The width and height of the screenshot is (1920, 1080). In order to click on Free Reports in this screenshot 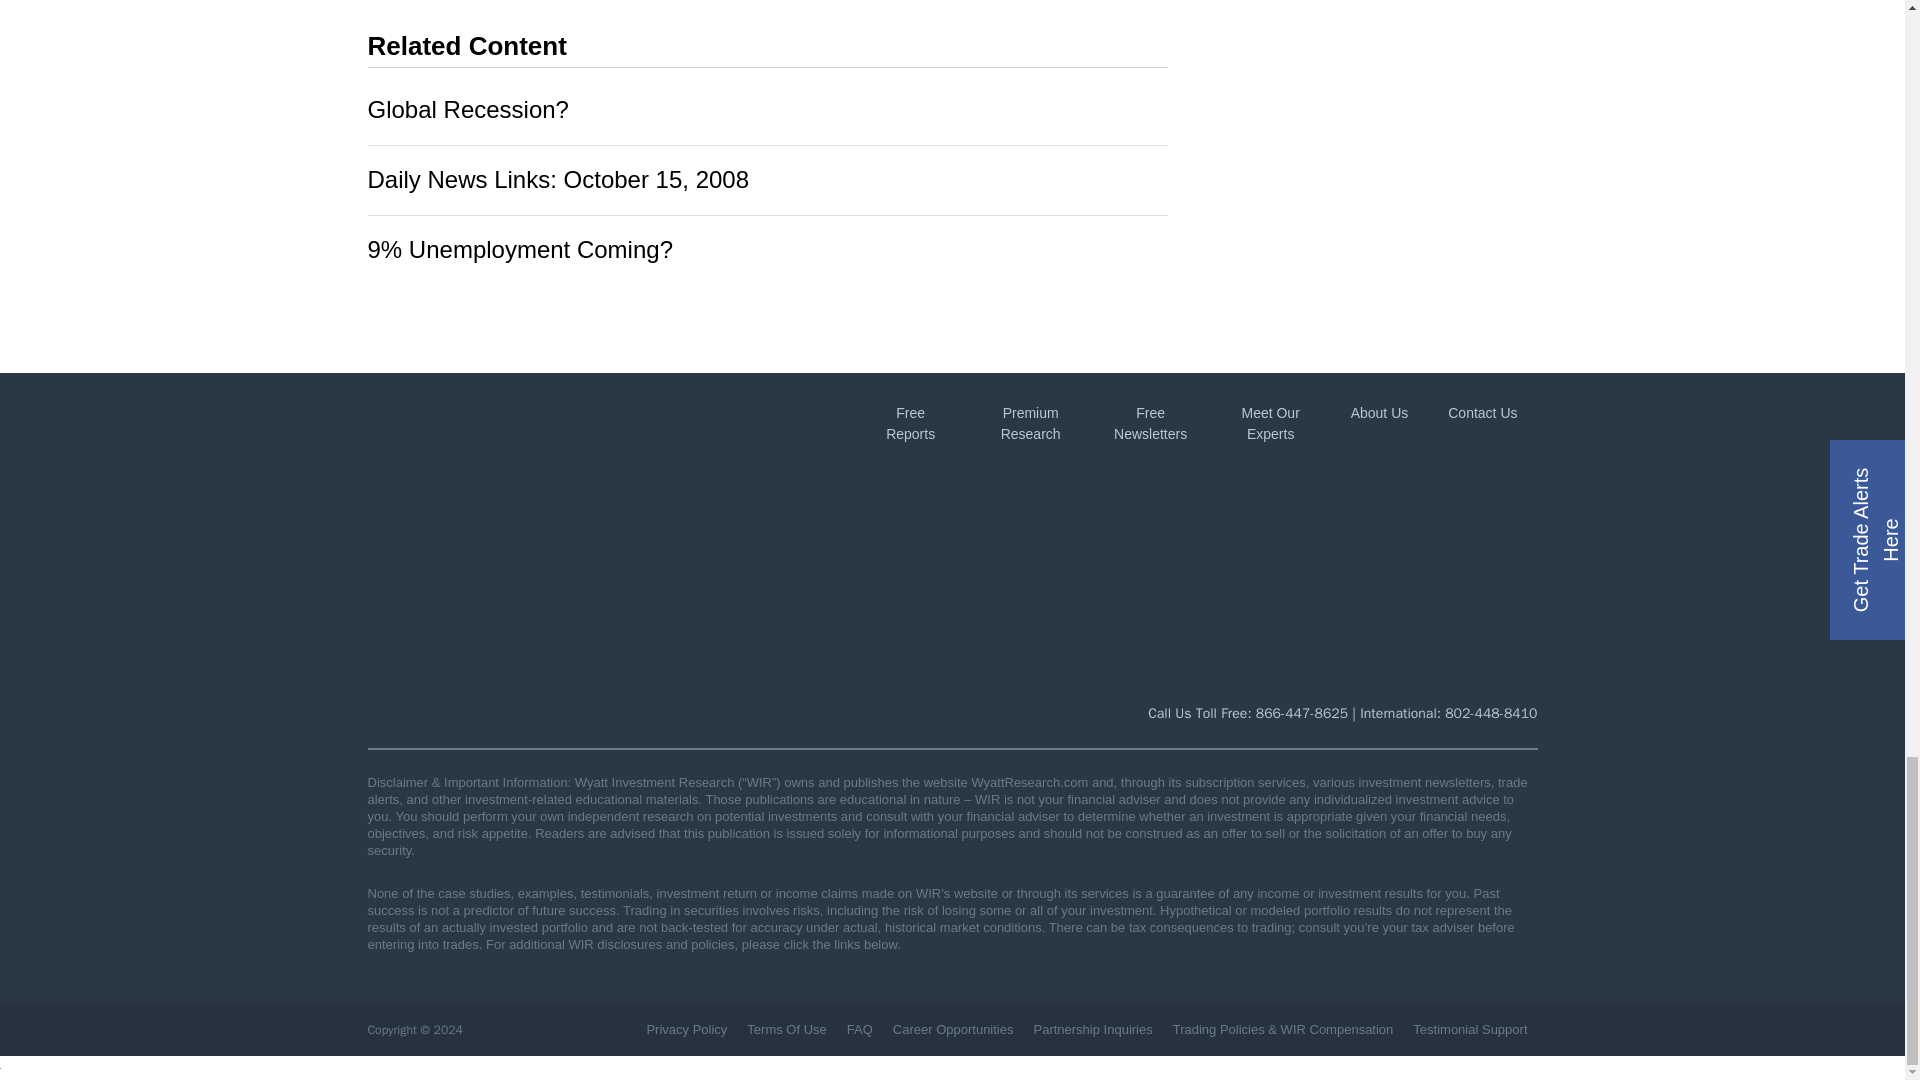, I will do `click(910, 423)`.